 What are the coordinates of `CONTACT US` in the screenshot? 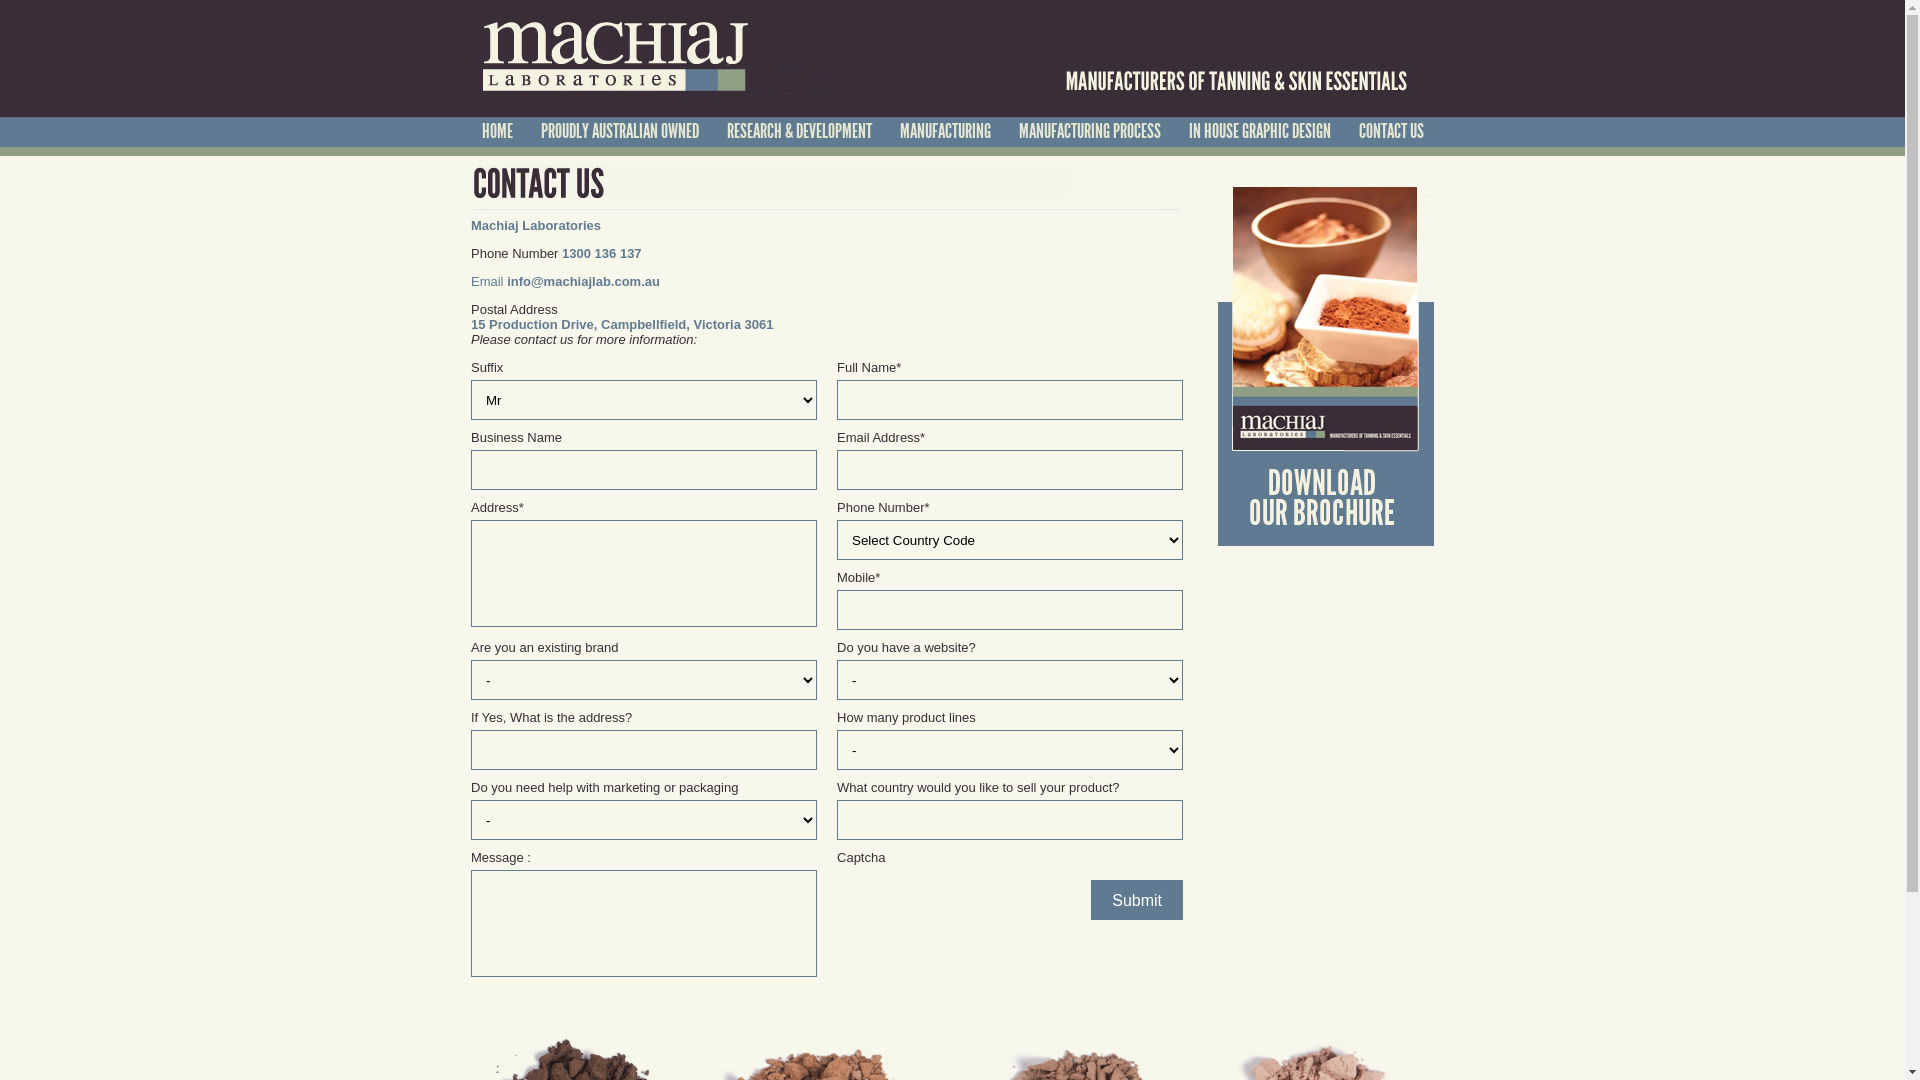 It's located at (1390, 131).